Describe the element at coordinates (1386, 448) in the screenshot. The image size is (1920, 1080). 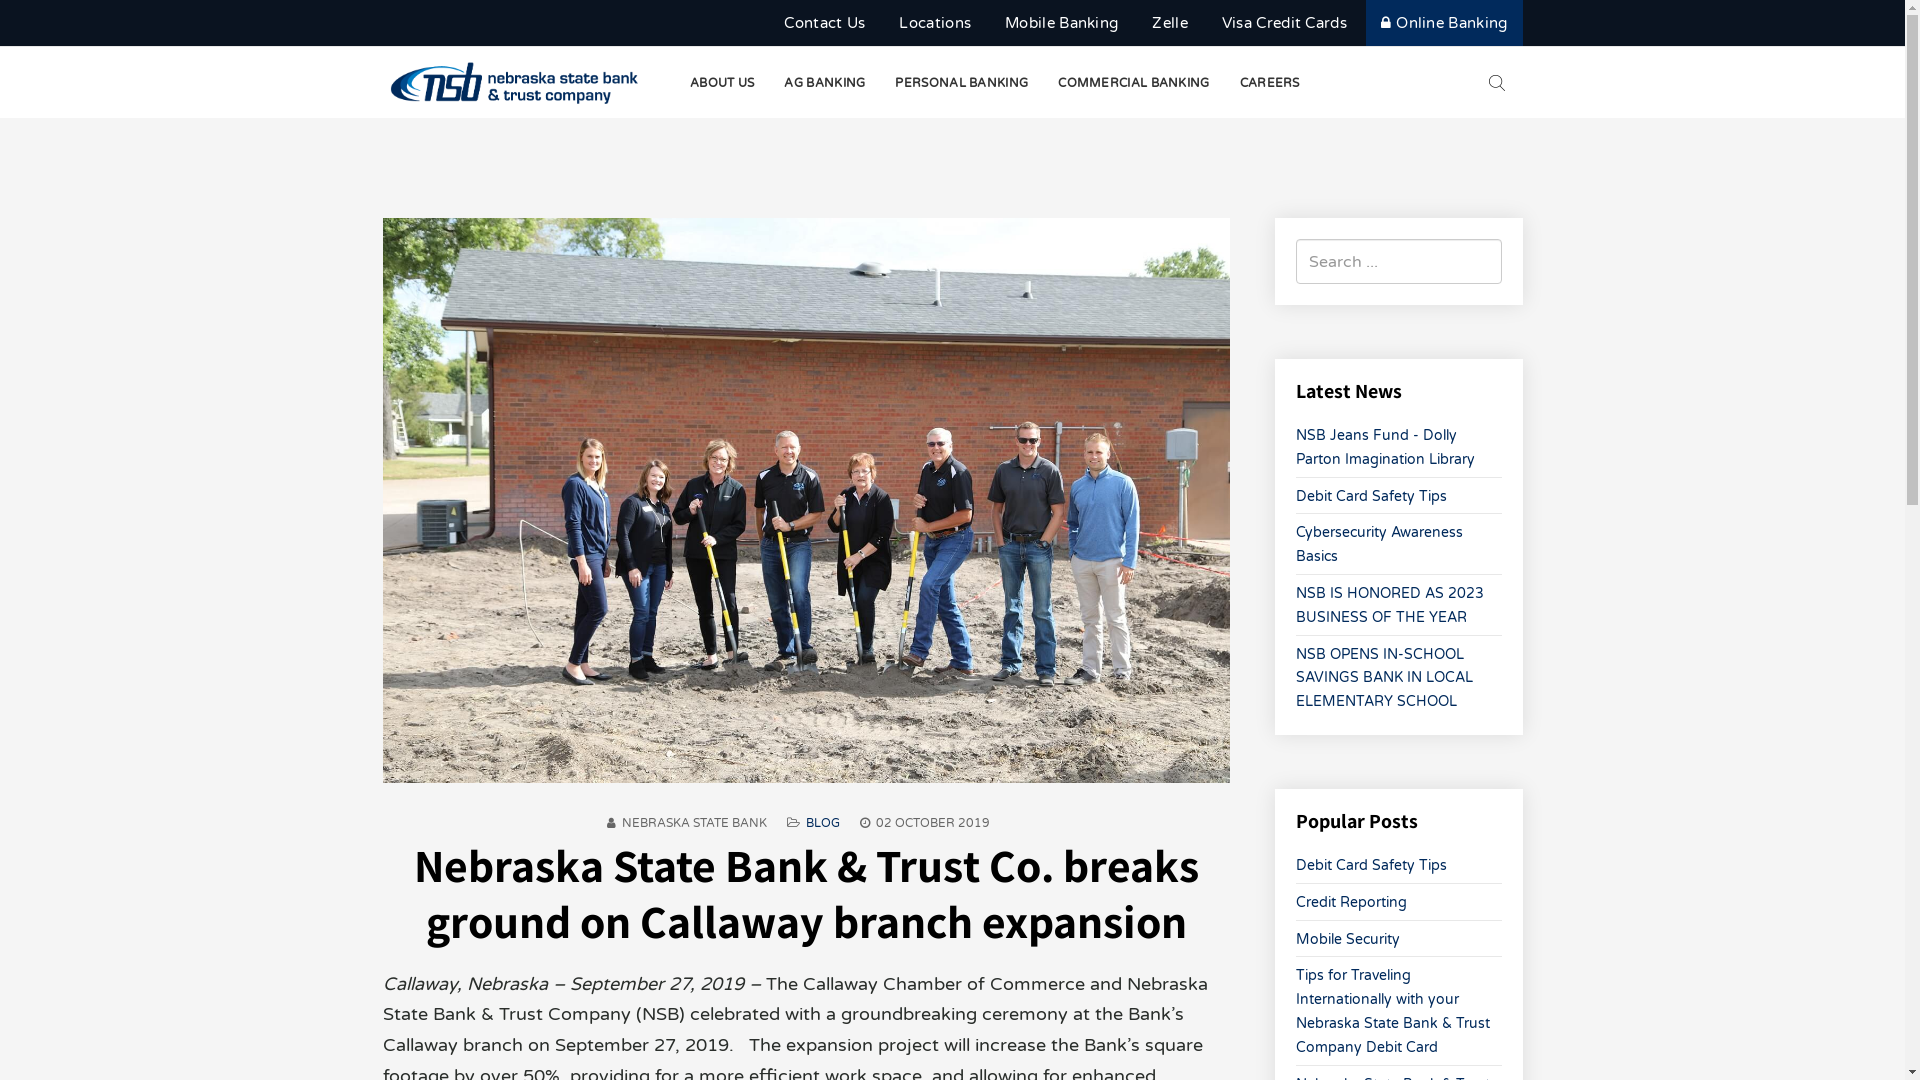
I see `NSB Jeans Fund - Dolly Parton Imagination Library` at that location.